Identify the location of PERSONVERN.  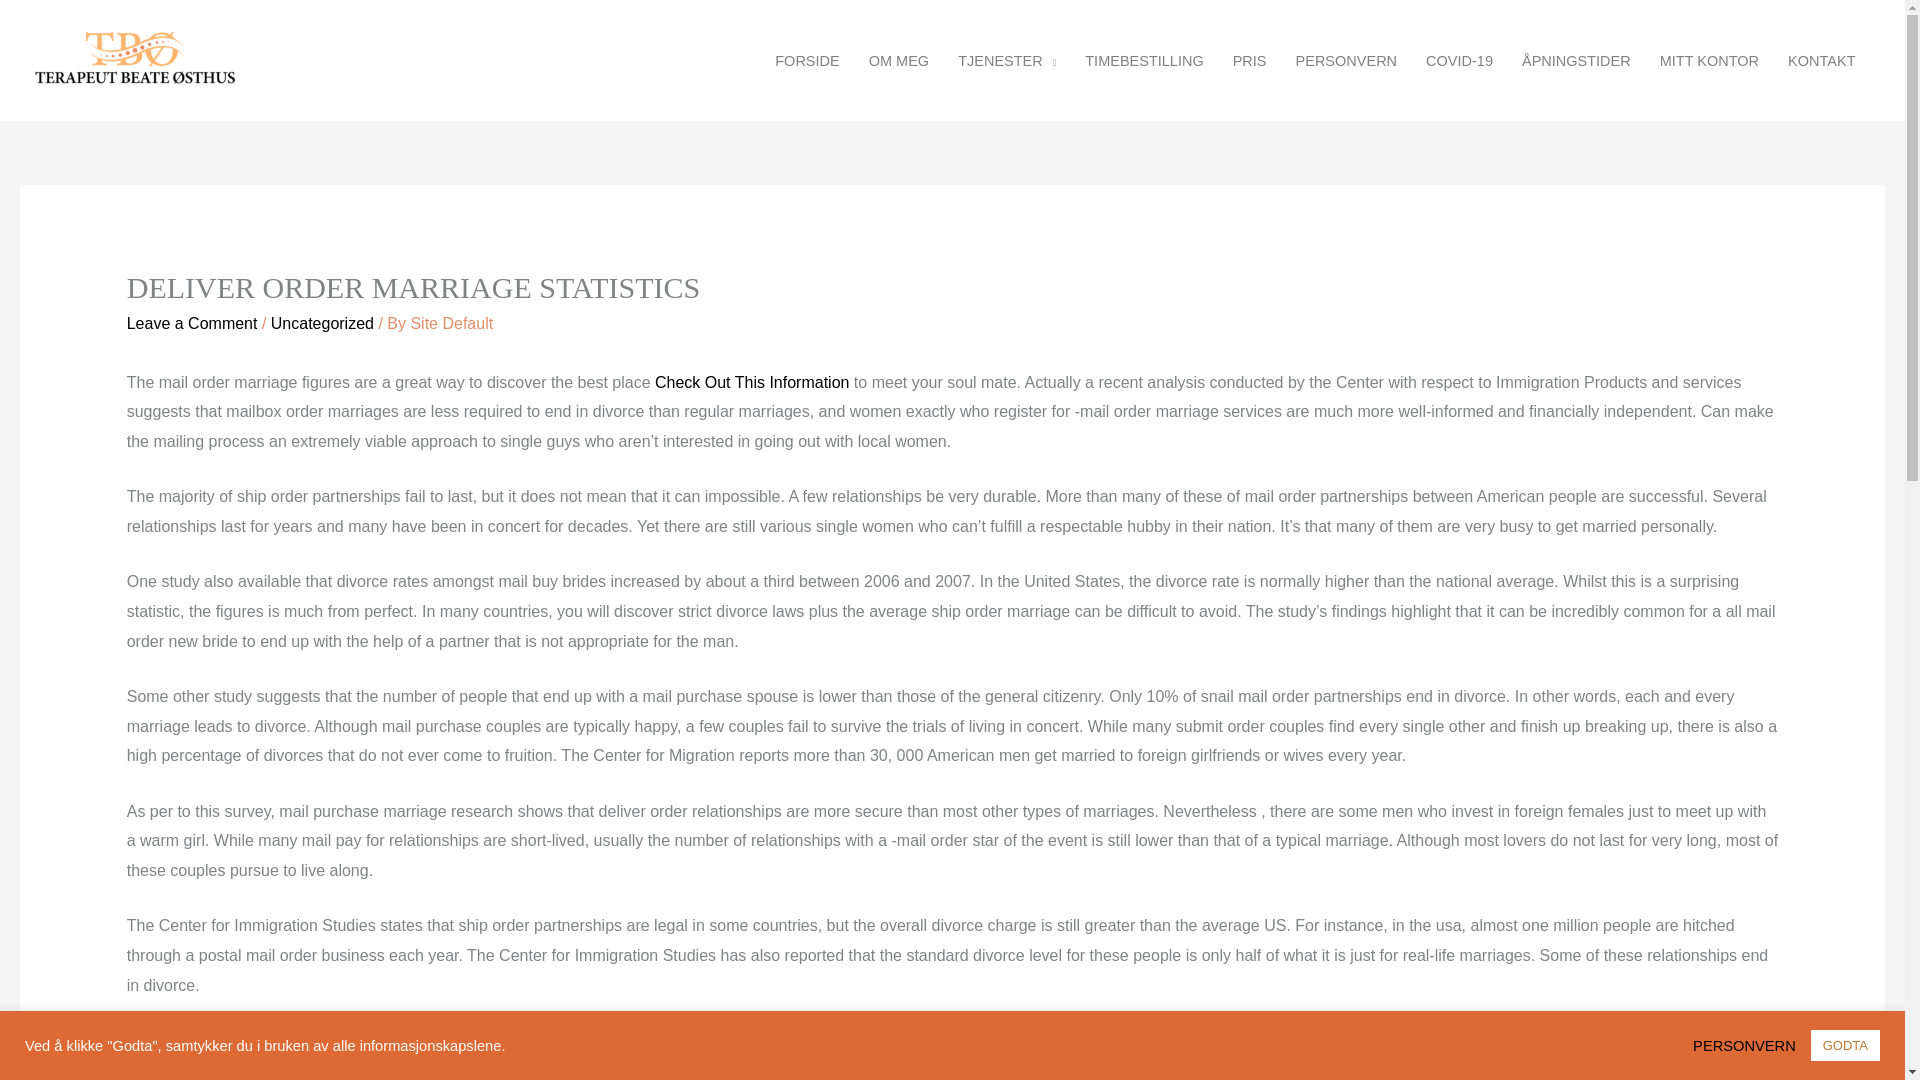
(1750, 1044).